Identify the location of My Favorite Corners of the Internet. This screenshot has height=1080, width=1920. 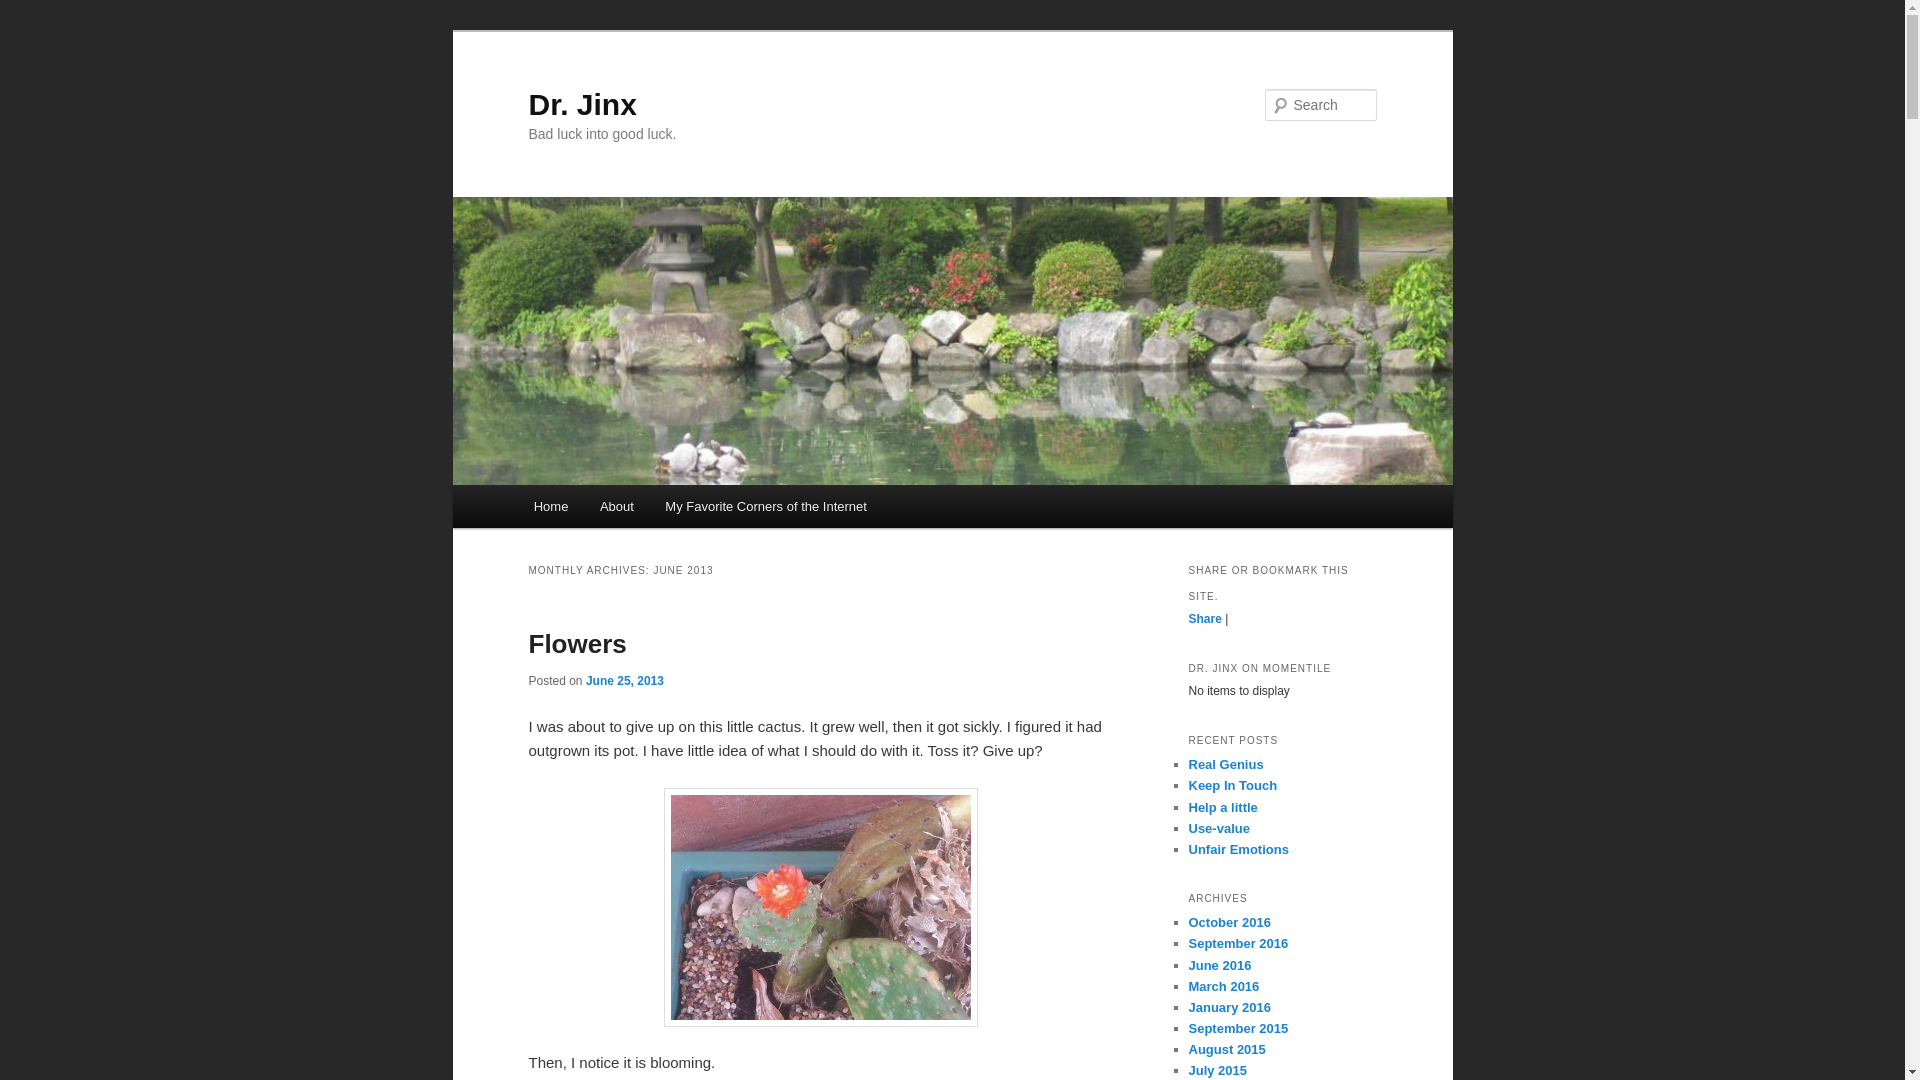
(766, 506).